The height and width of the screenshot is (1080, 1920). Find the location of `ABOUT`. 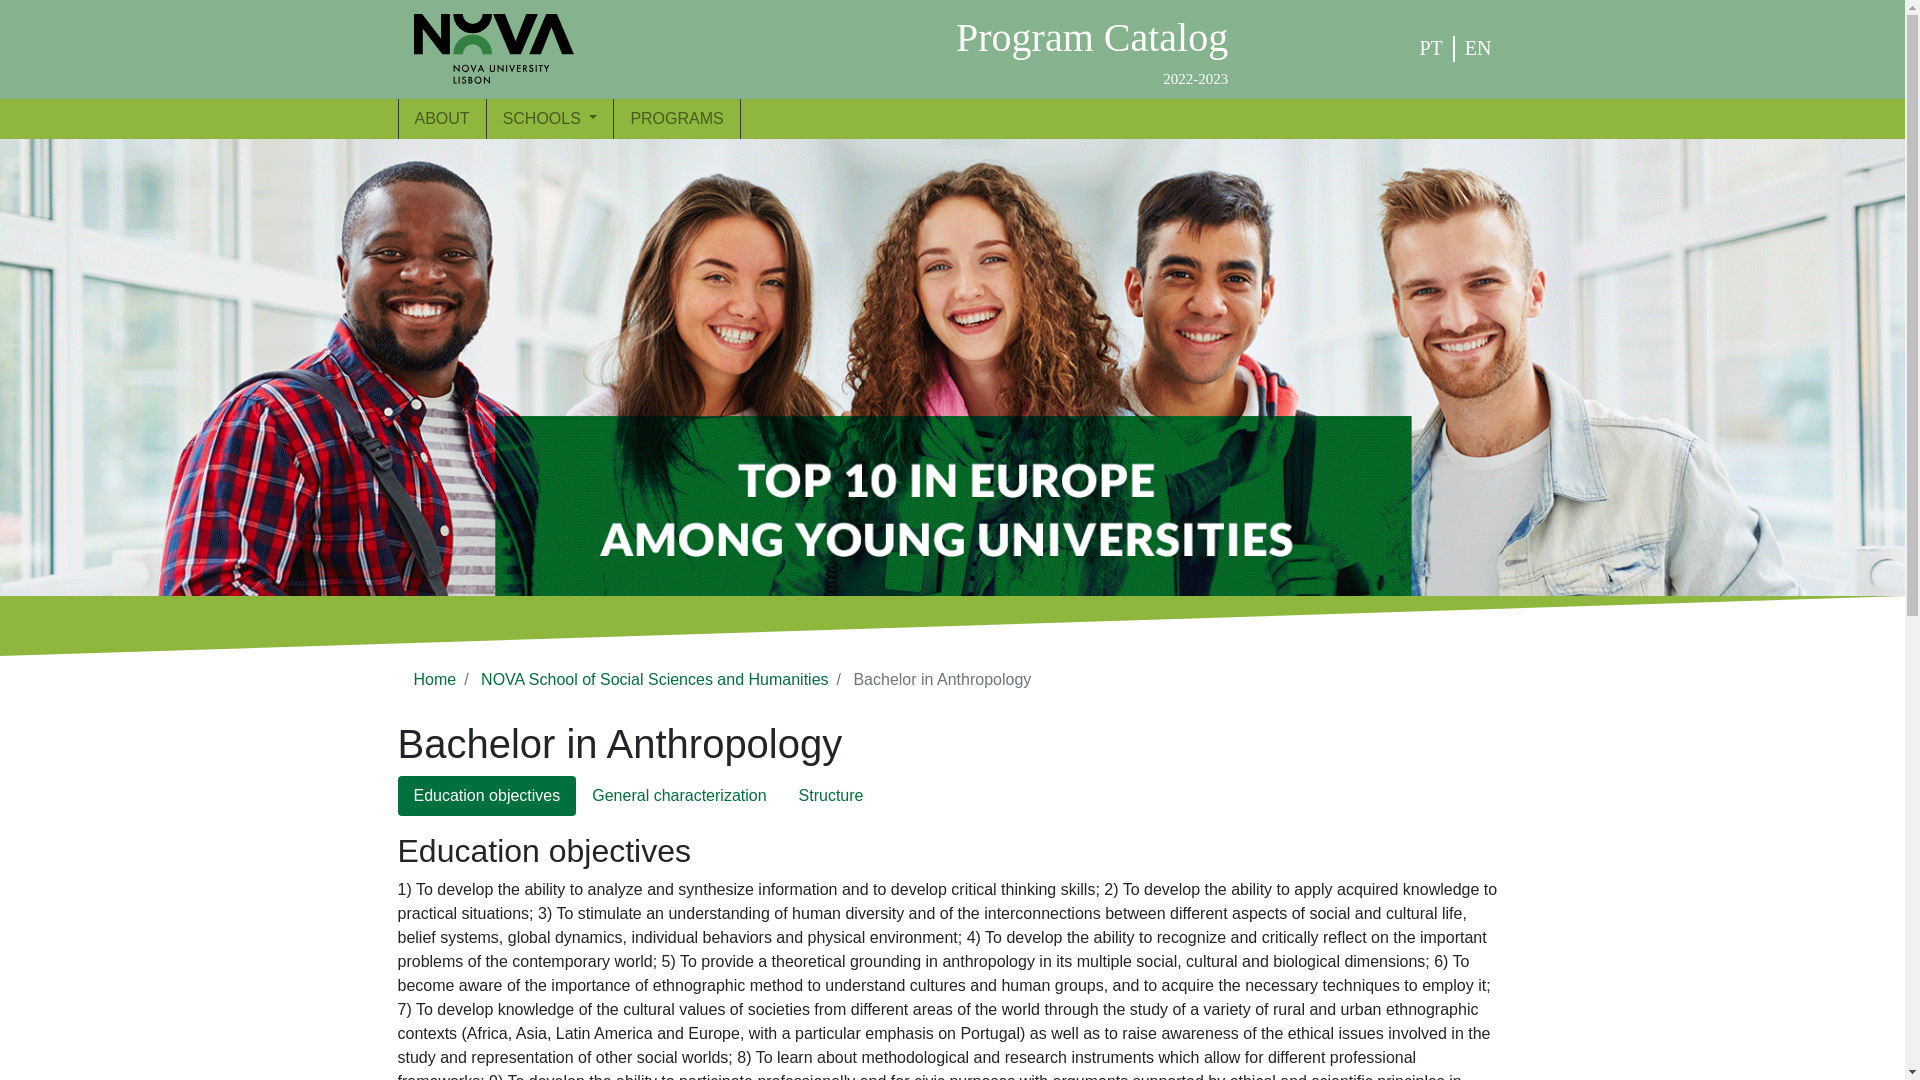

ABOUT is located at coordinates (440, 118).